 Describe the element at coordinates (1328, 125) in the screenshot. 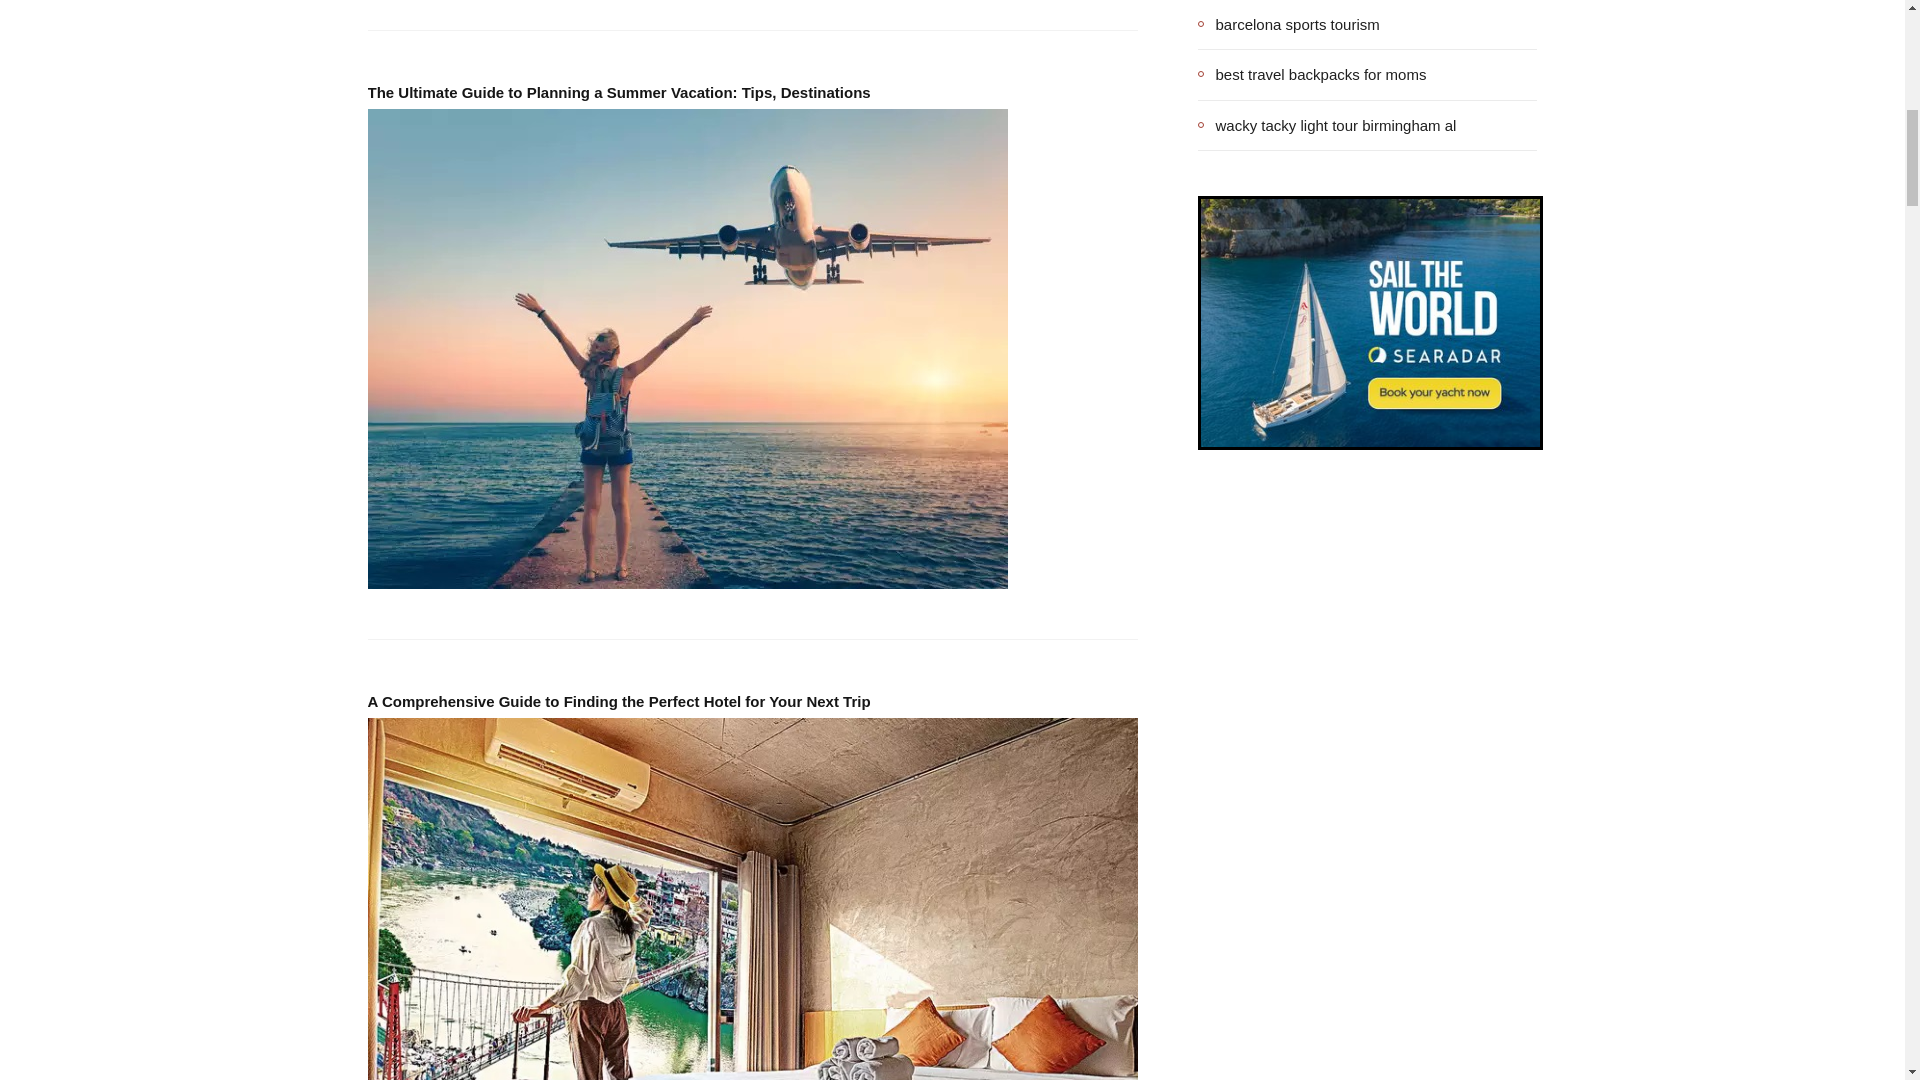

I see `wacky tacky light tour birmingham al` at that location.